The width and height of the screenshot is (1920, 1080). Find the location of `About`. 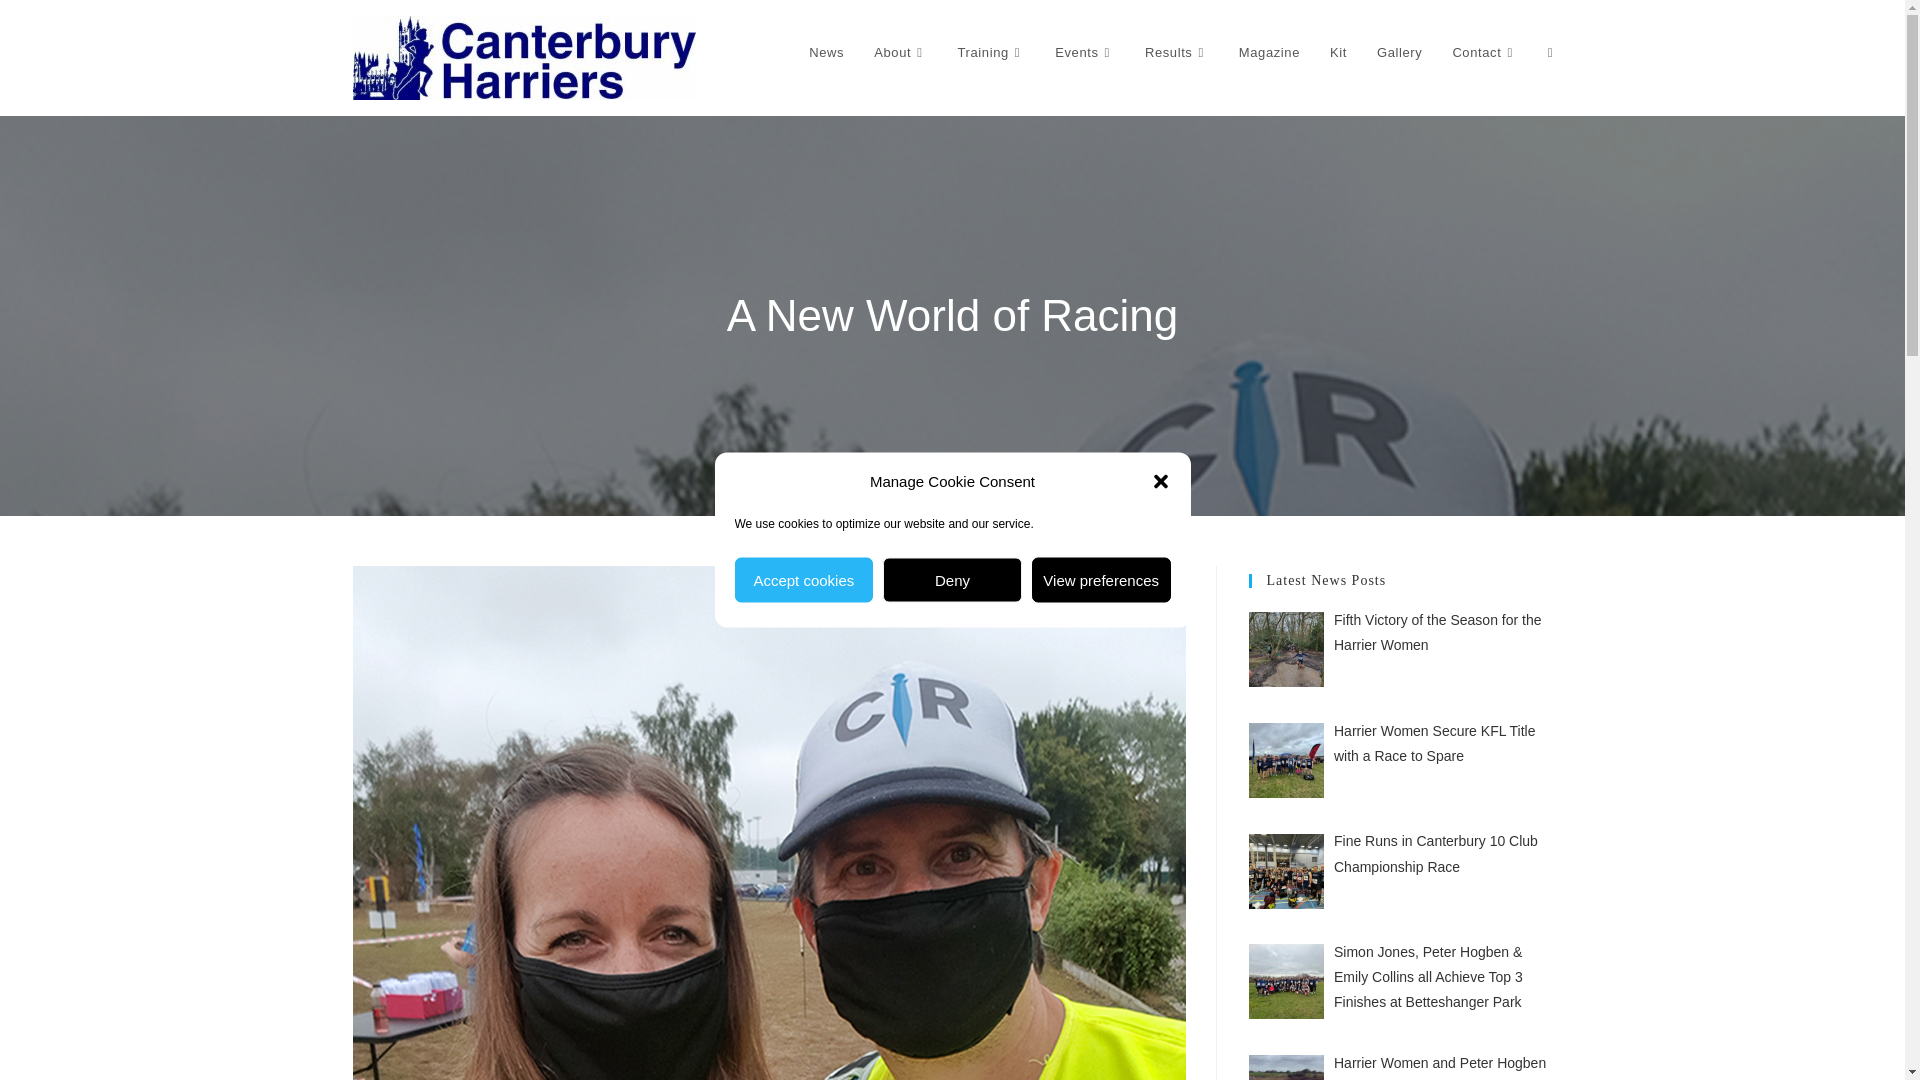

About is located at coordinates (900, 52).